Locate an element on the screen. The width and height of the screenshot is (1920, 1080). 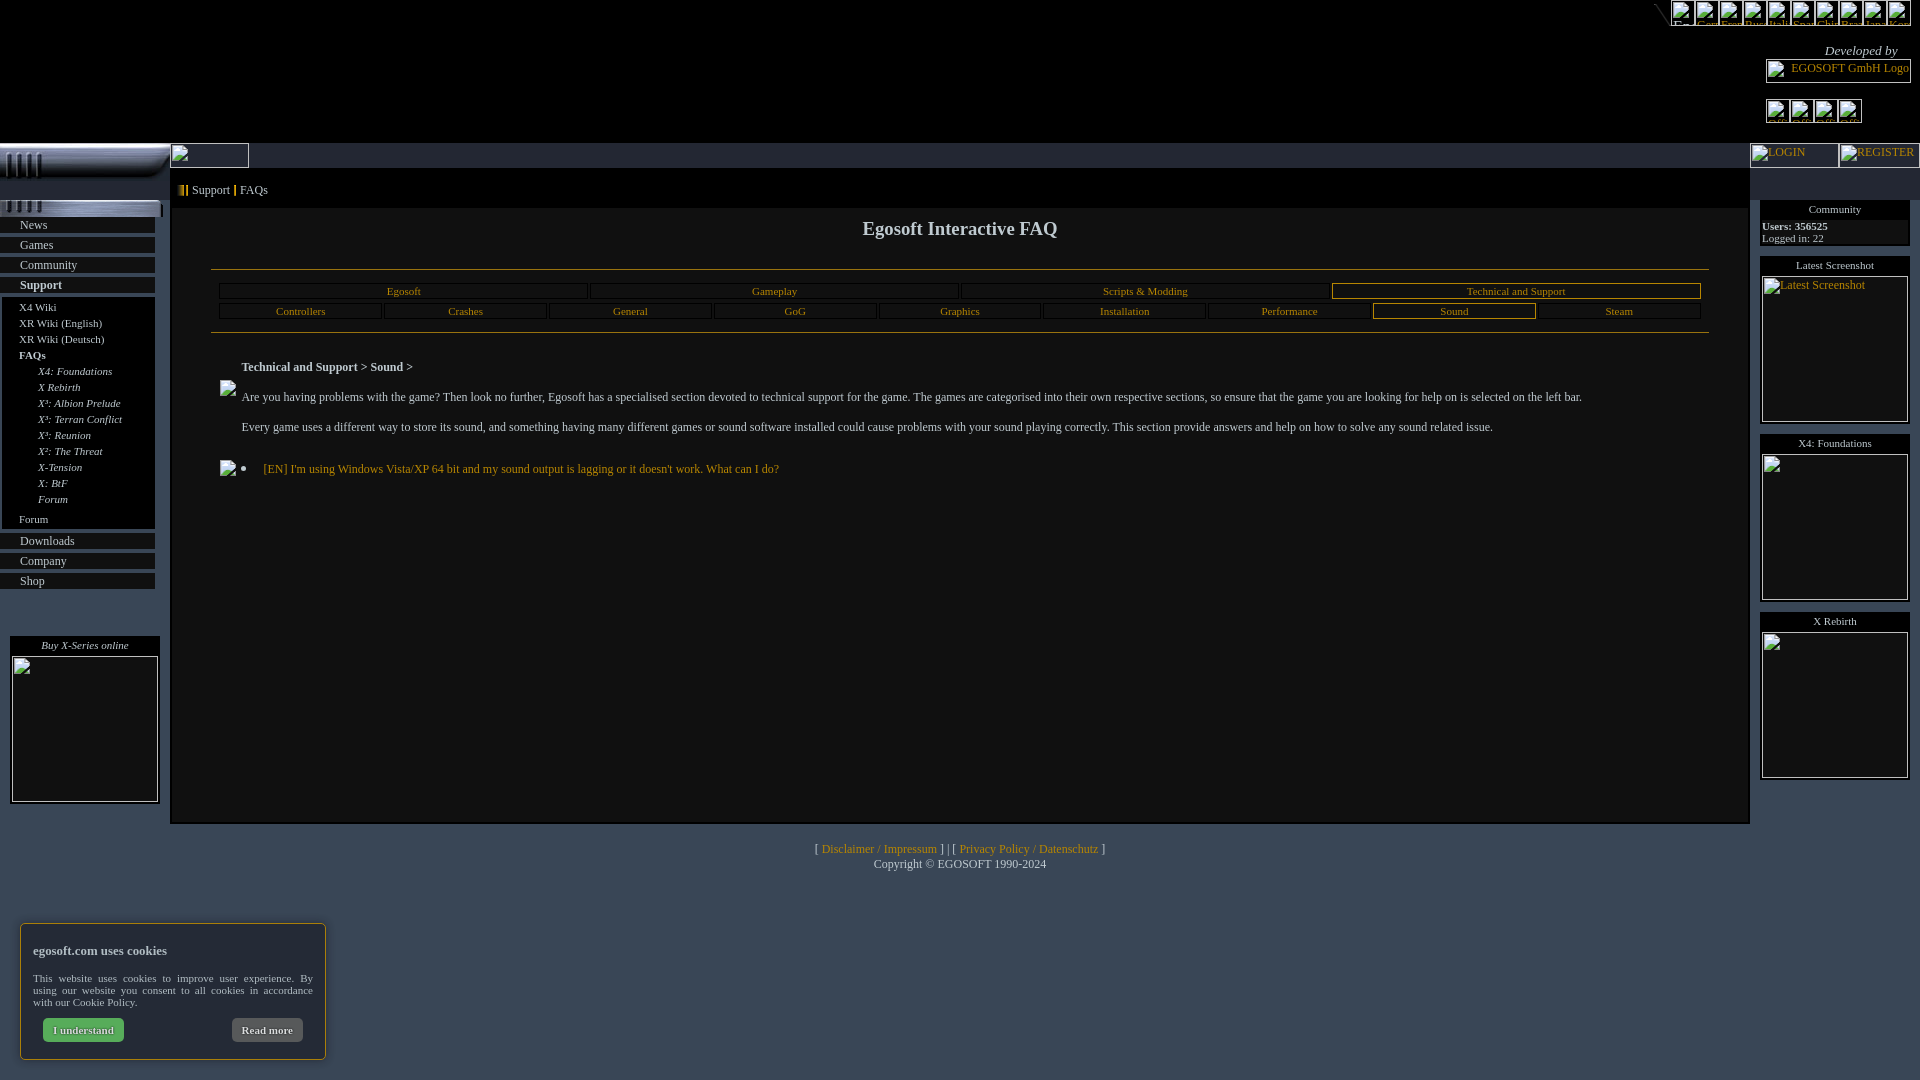
X-Tension is located at coordinates (60, 467).